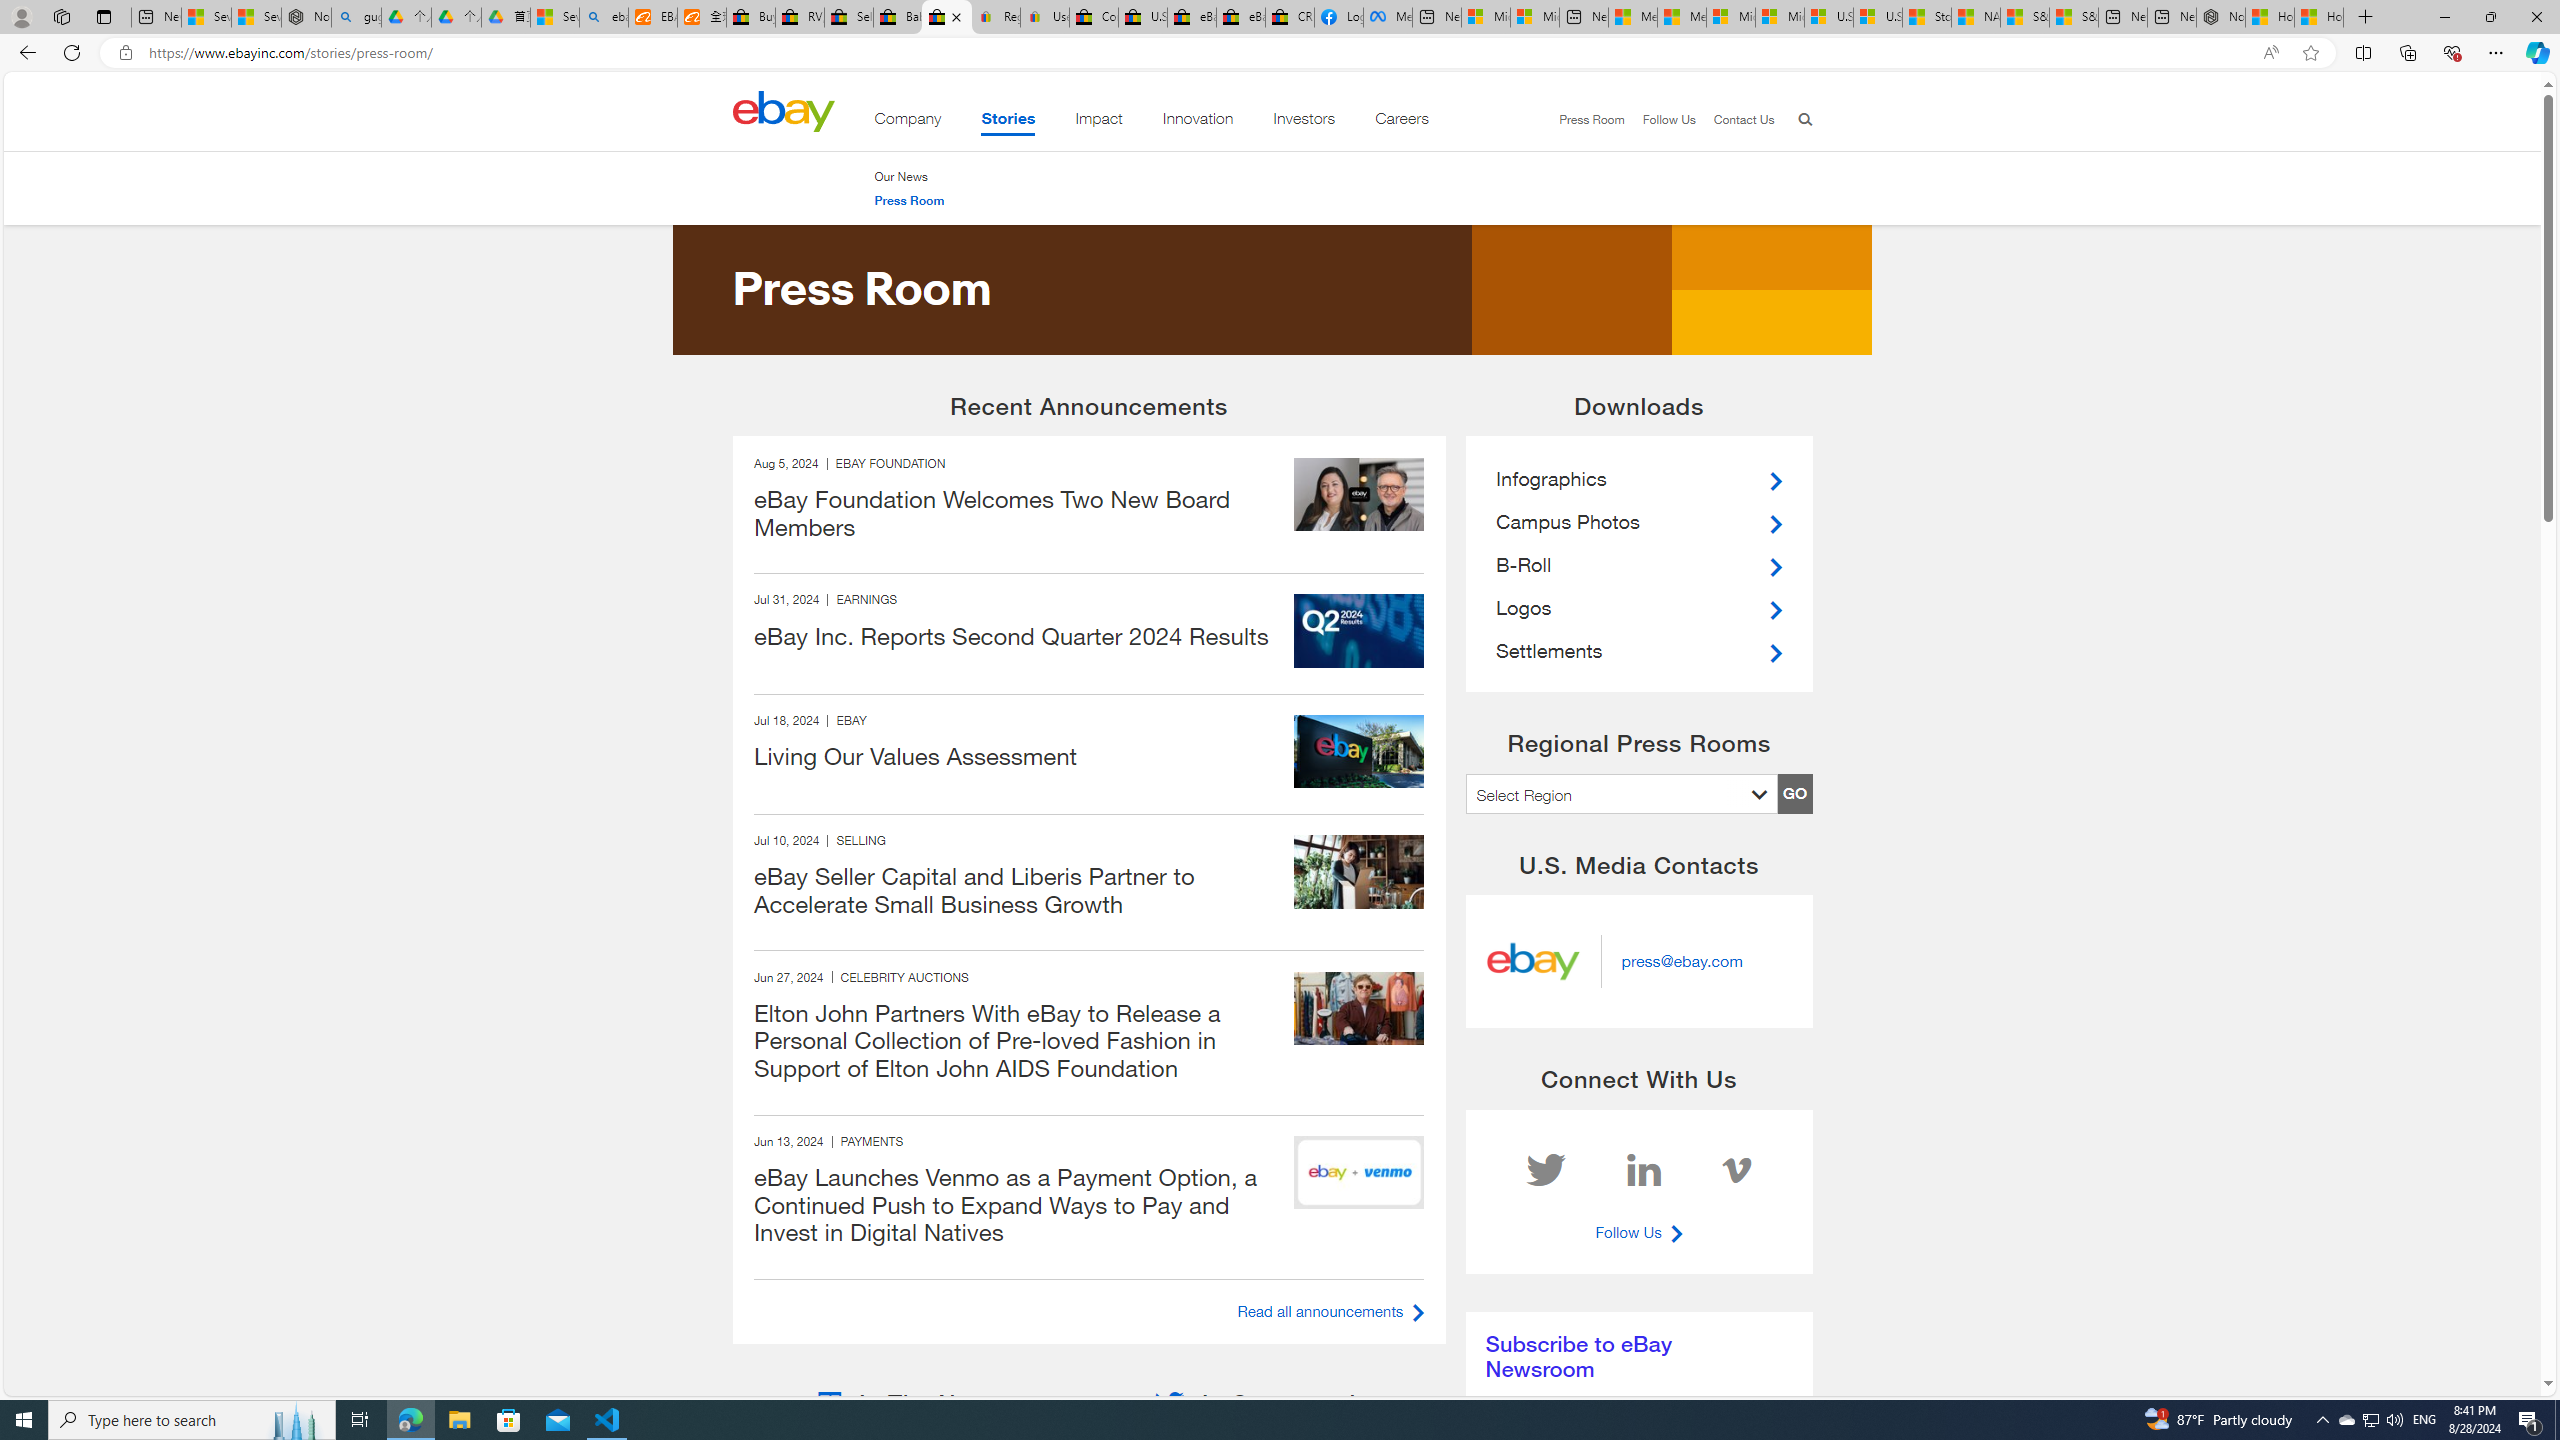 This screenshot has height=1440, width=2560. What do you see at coordinates (1358, 494) in the screenshot?
I see `240725 BoardMembers announcement v1 inc 1600x900 image B1` at bounding box center [1358, 494].